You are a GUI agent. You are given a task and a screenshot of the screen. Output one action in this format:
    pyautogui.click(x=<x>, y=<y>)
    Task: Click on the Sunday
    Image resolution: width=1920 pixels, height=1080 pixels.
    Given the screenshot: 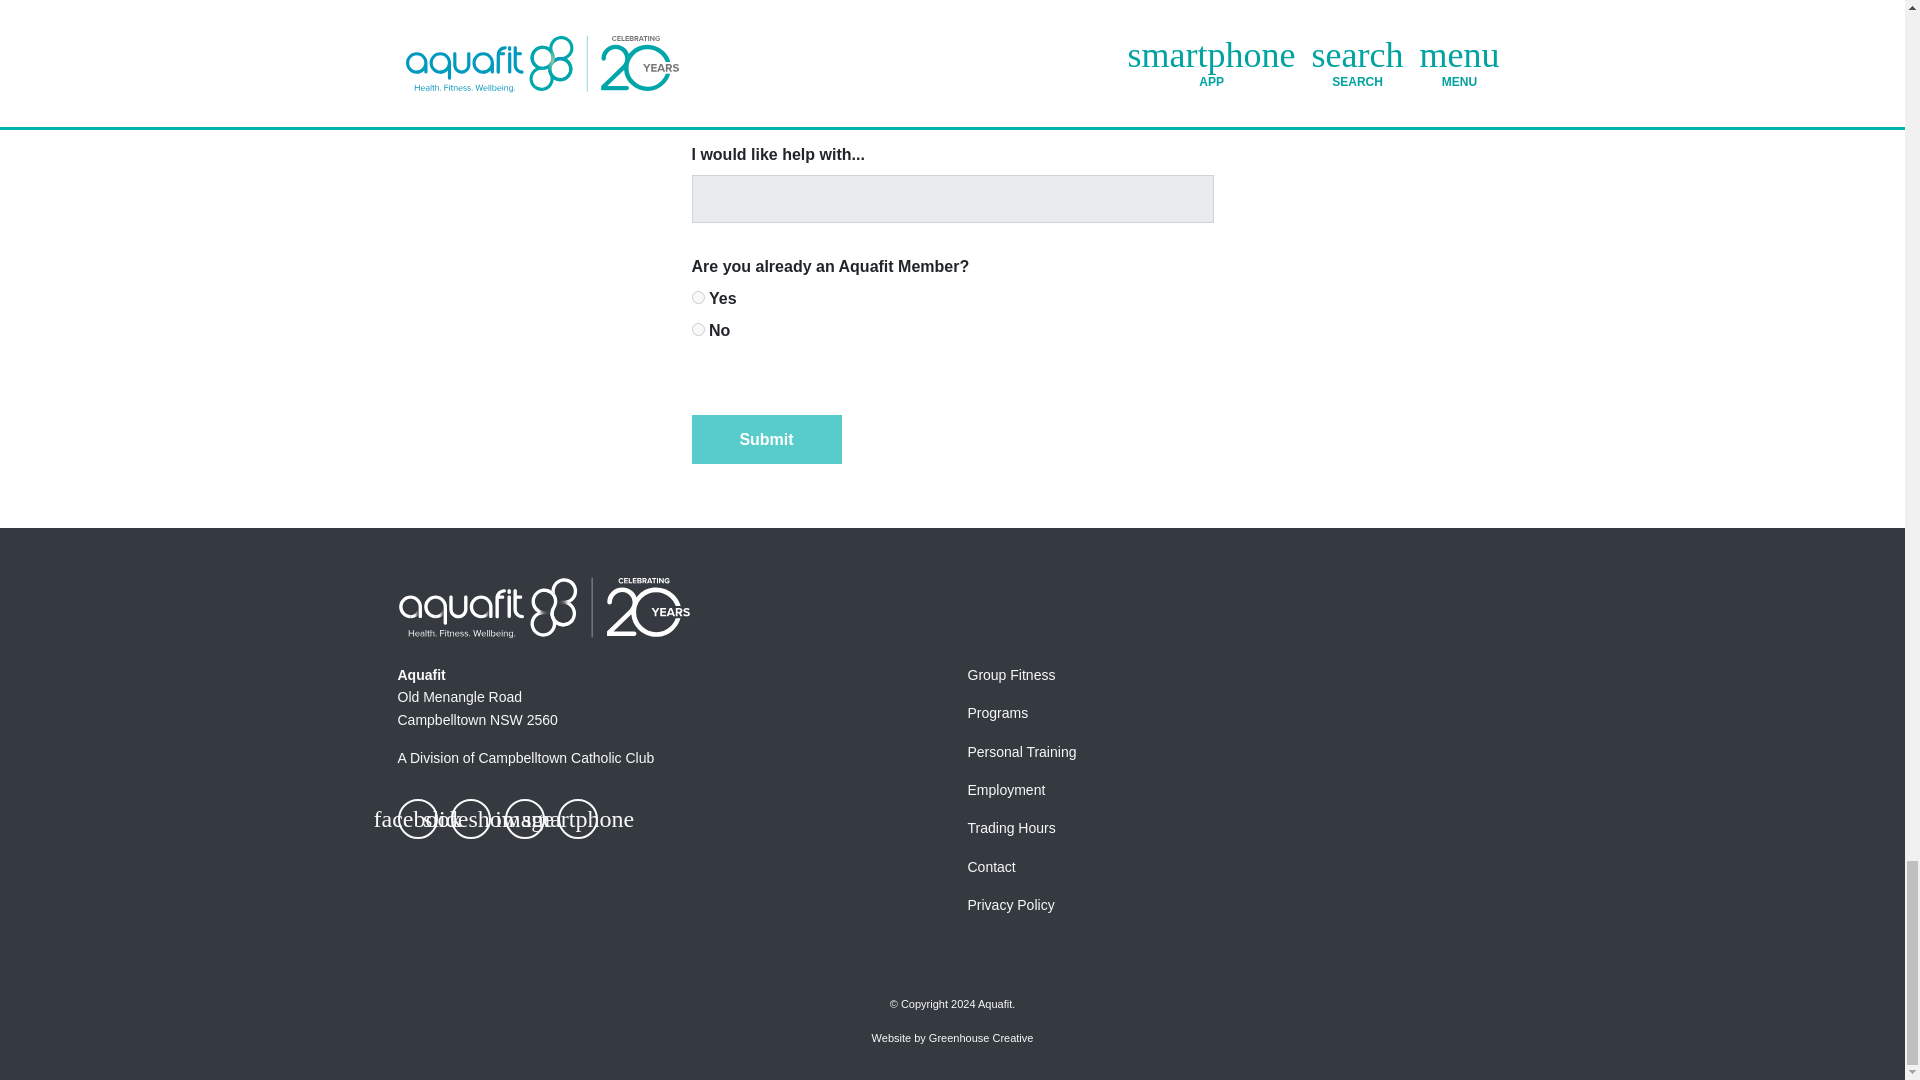 What is the action you would take?
    pyautogui.click(x=698, y=90)
    